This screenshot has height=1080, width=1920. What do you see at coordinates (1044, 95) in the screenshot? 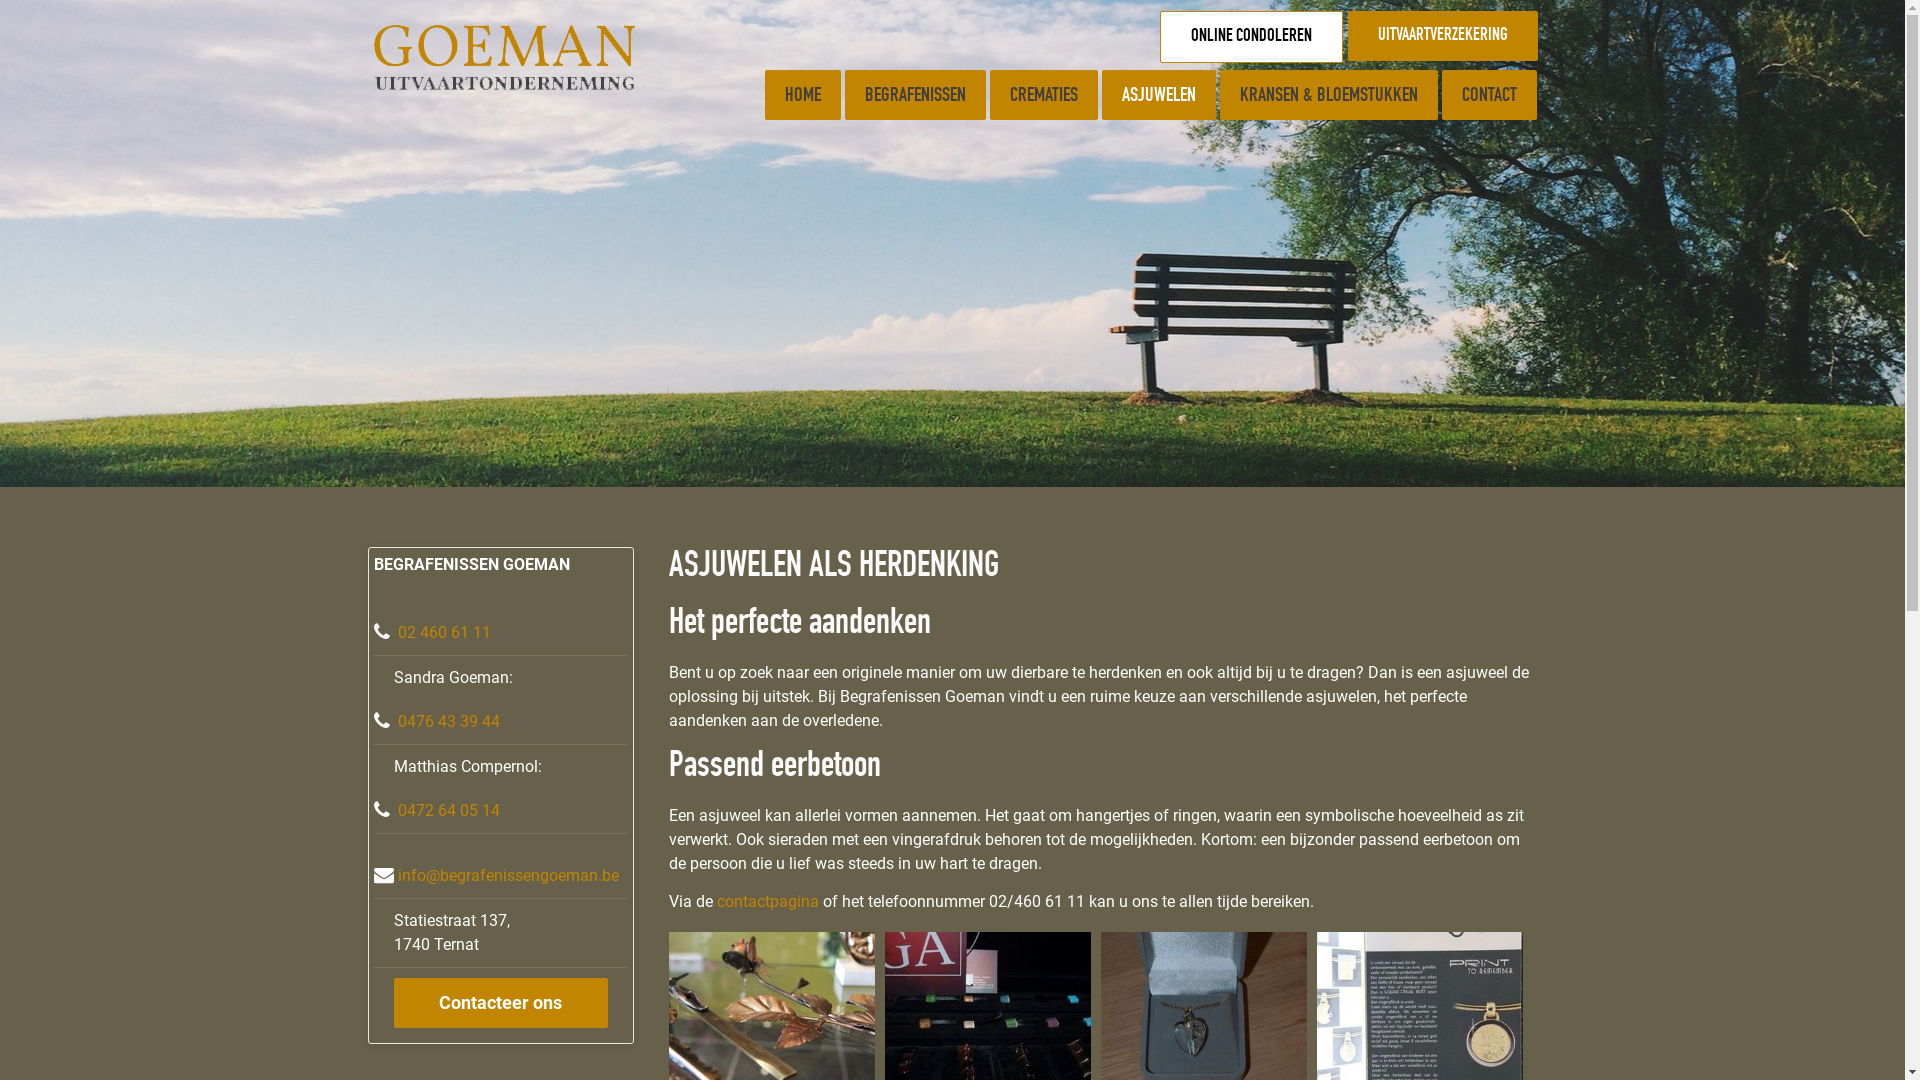
I see `CREMATIES` at bounding box center [1044, 95].